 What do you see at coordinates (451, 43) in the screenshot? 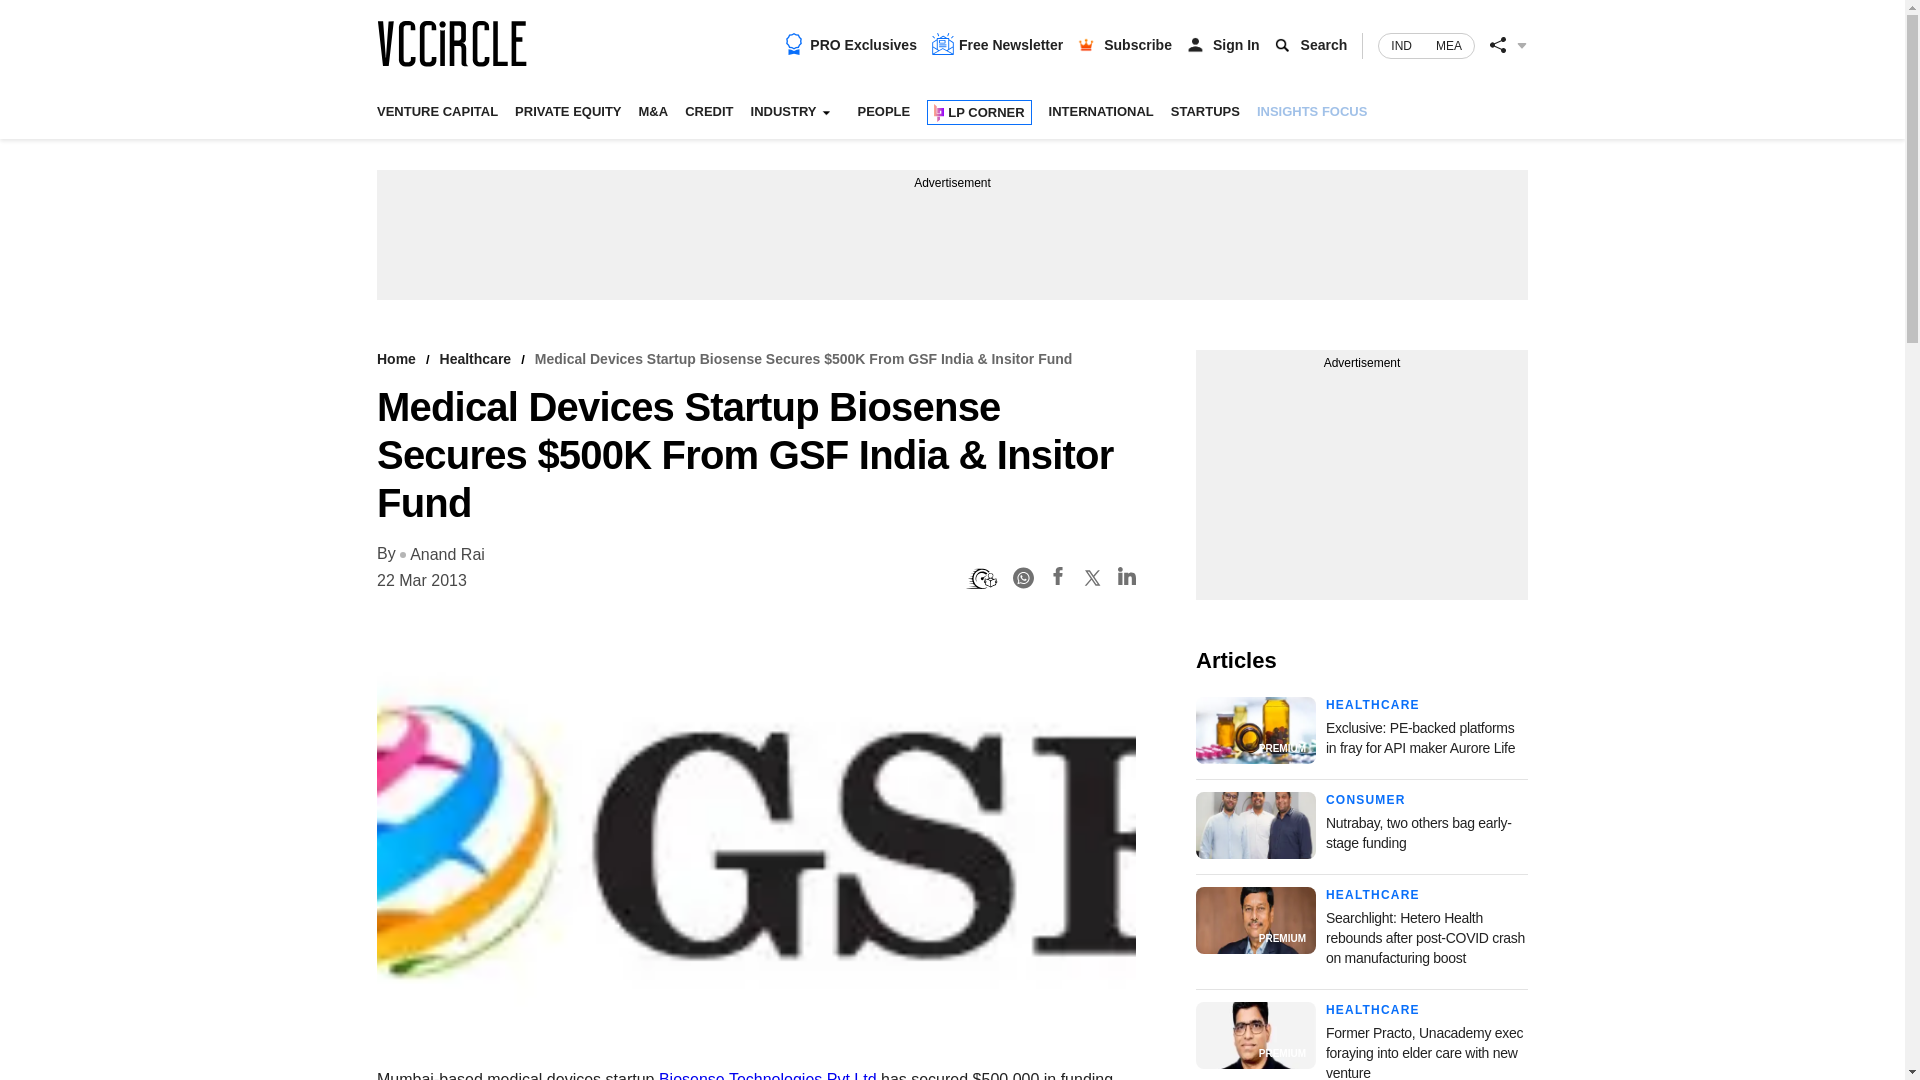
I see `Stay Home. Read Quality News` at bounding box center [451, 43].